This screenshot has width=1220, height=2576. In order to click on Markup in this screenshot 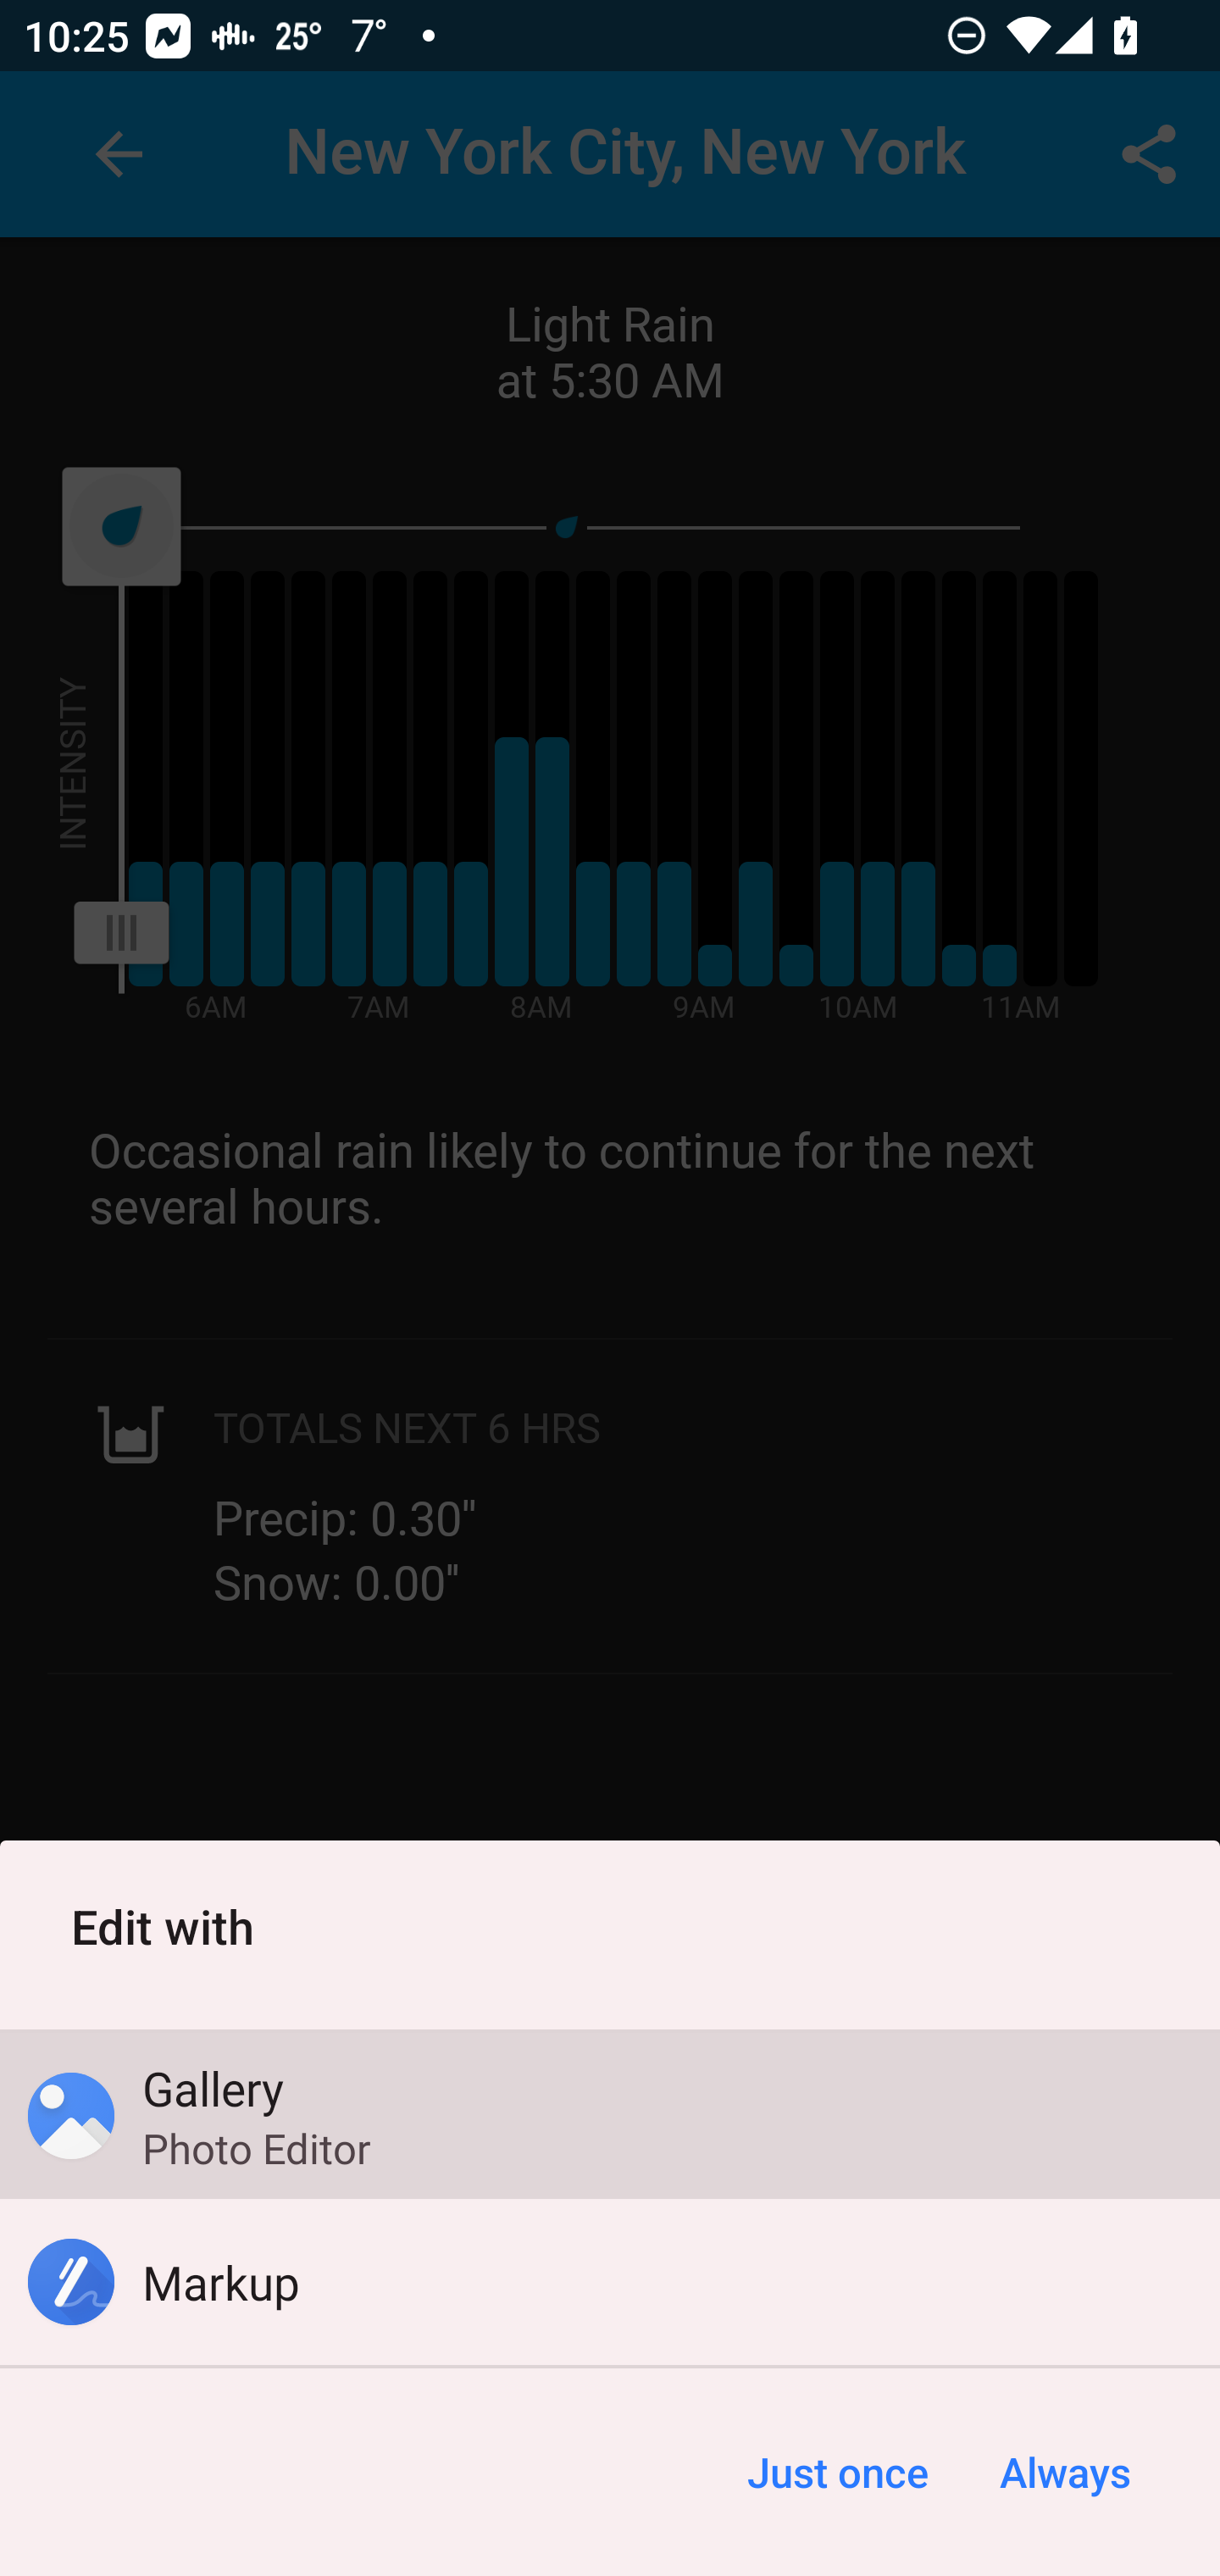, I will do `click(610, 2282)`.